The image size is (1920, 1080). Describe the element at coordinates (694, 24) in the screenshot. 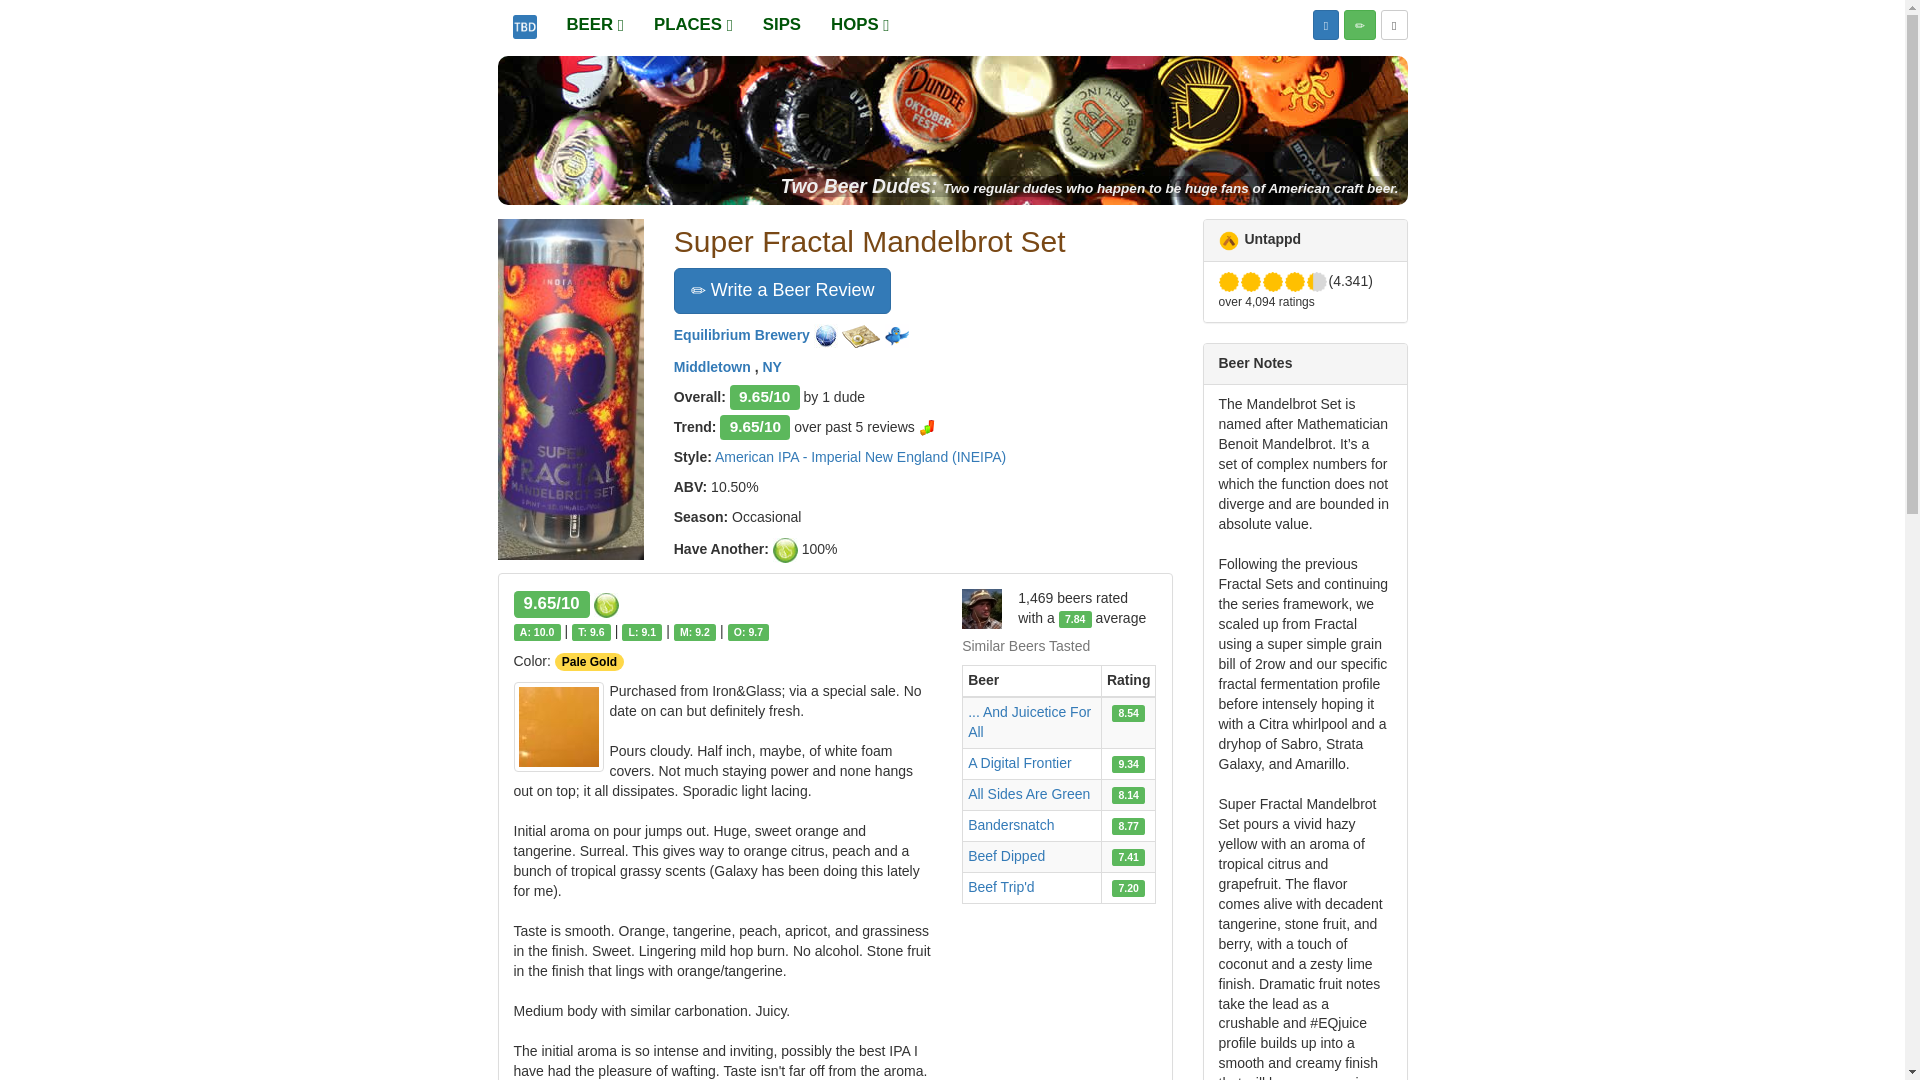

I see `PLACES` at that location.